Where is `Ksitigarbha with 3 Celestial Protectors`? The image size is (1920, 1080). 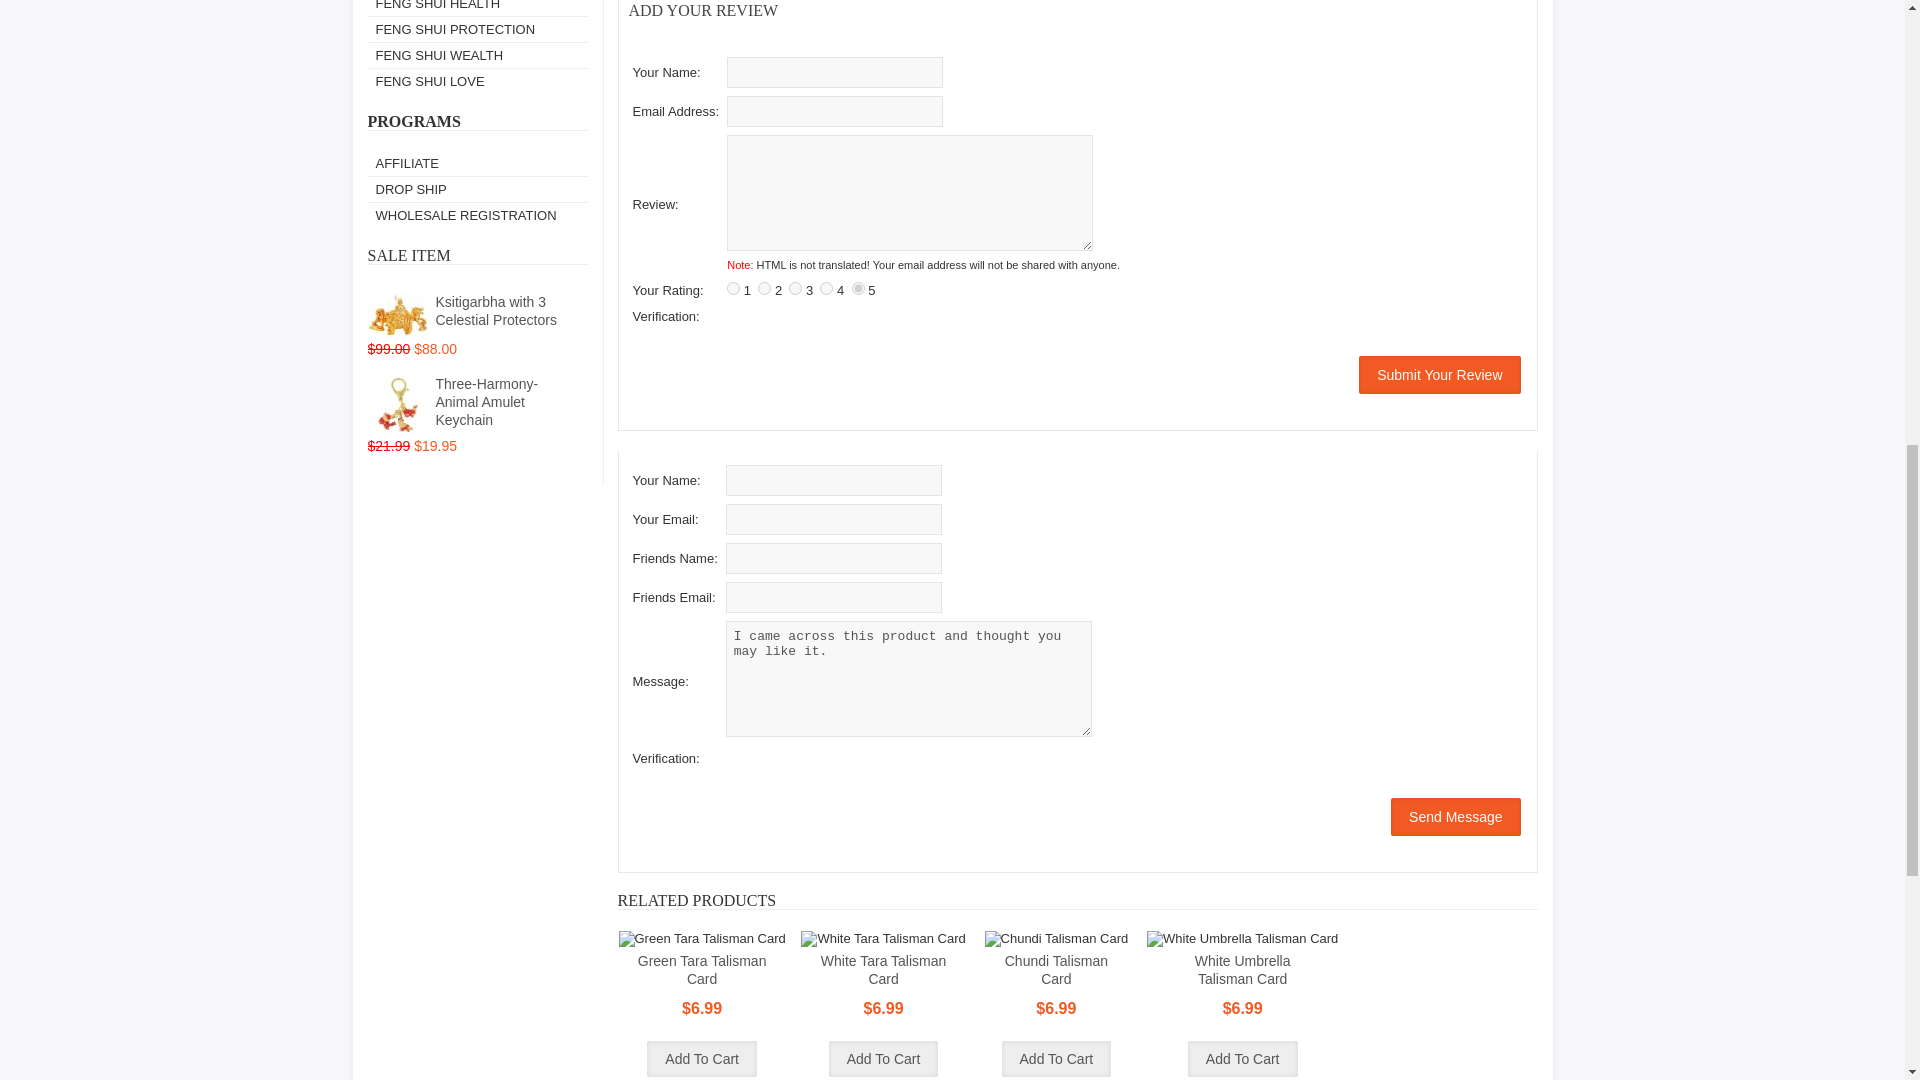
Ksitigarbha with 3 Celestial Protectors is located at coordinates (398, 315).